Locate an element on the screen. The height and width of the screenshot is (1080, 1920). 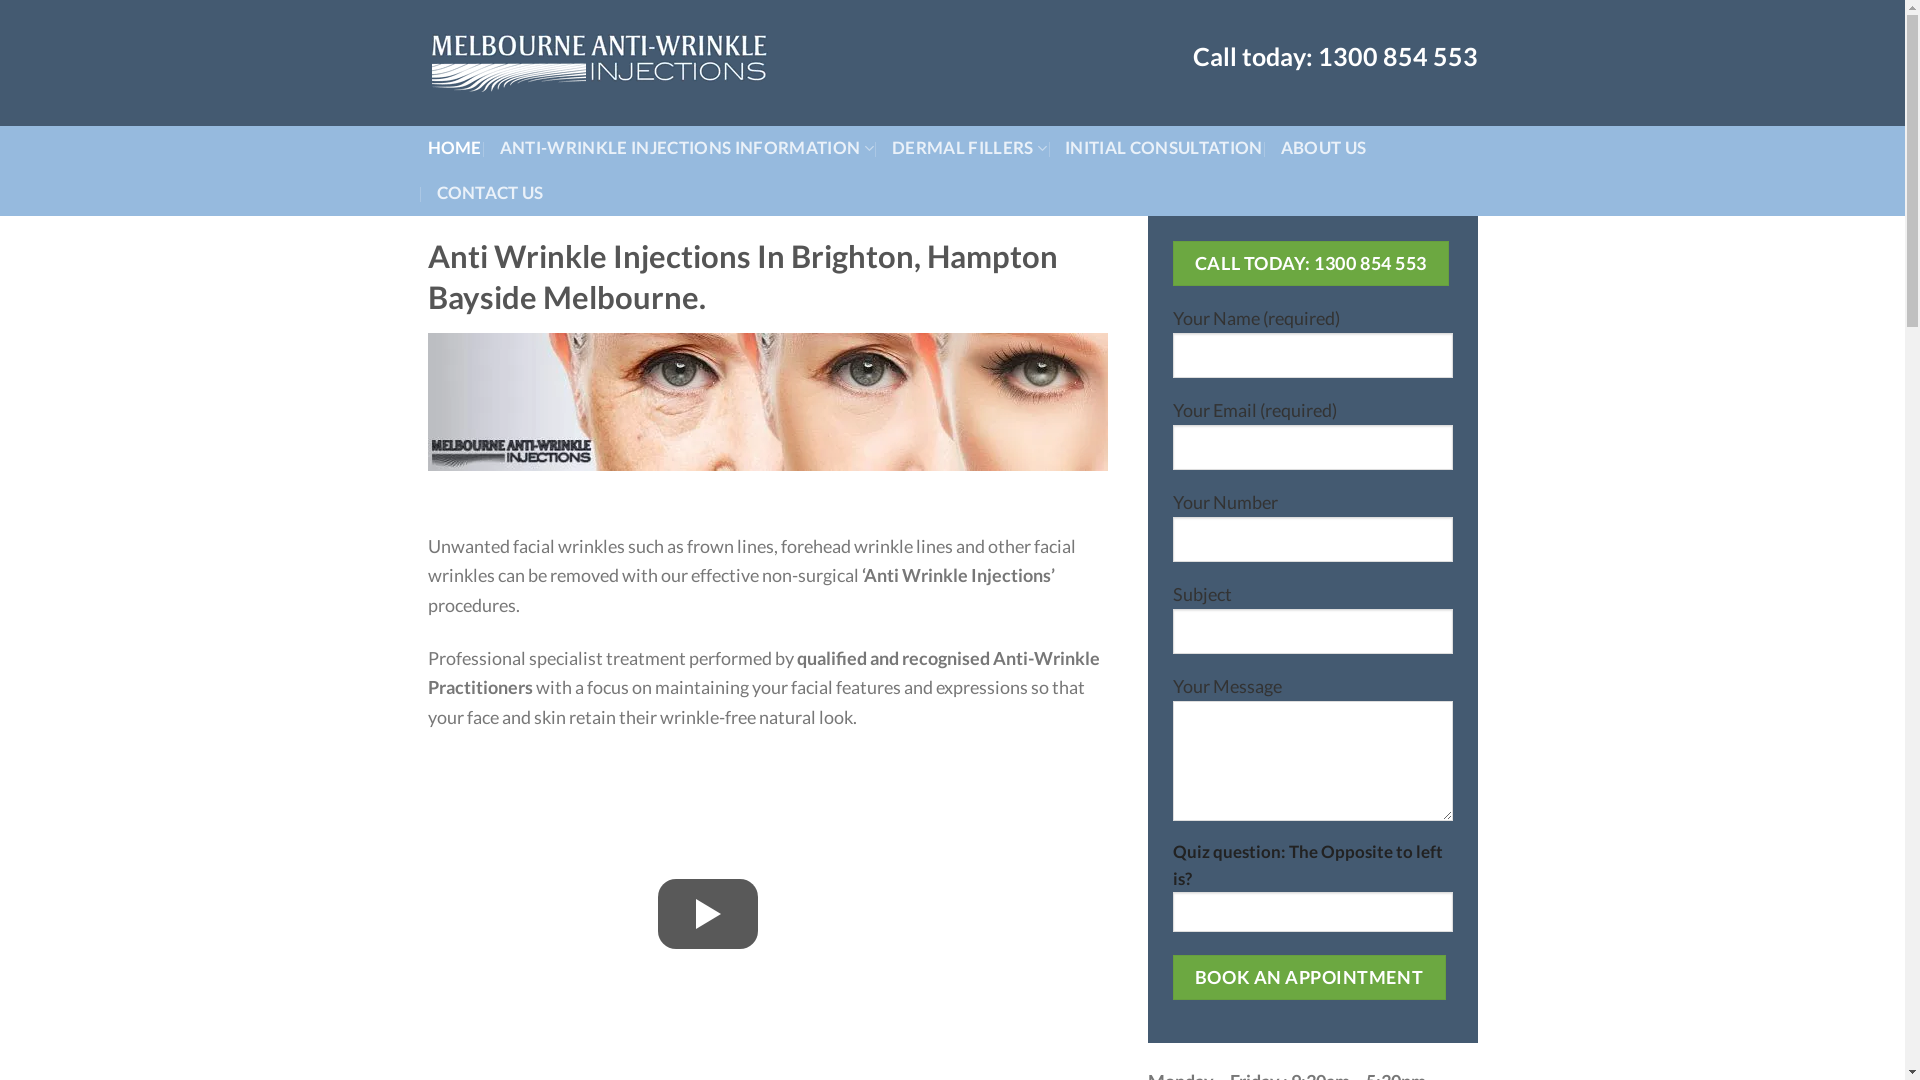
Call today: 1300 854 553 is located at coordinates (1310, 264).